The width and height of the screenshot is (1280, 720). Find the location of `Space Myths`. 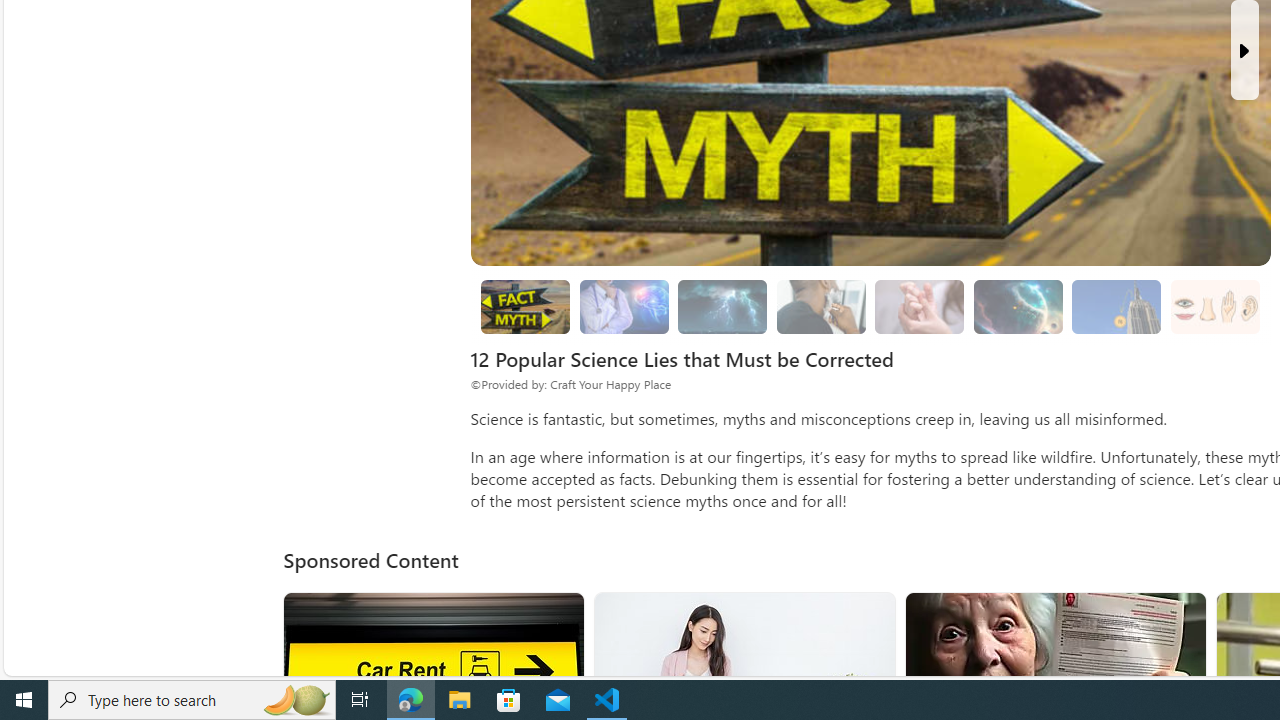

Space Myths is located at coordinates (1018, 306).